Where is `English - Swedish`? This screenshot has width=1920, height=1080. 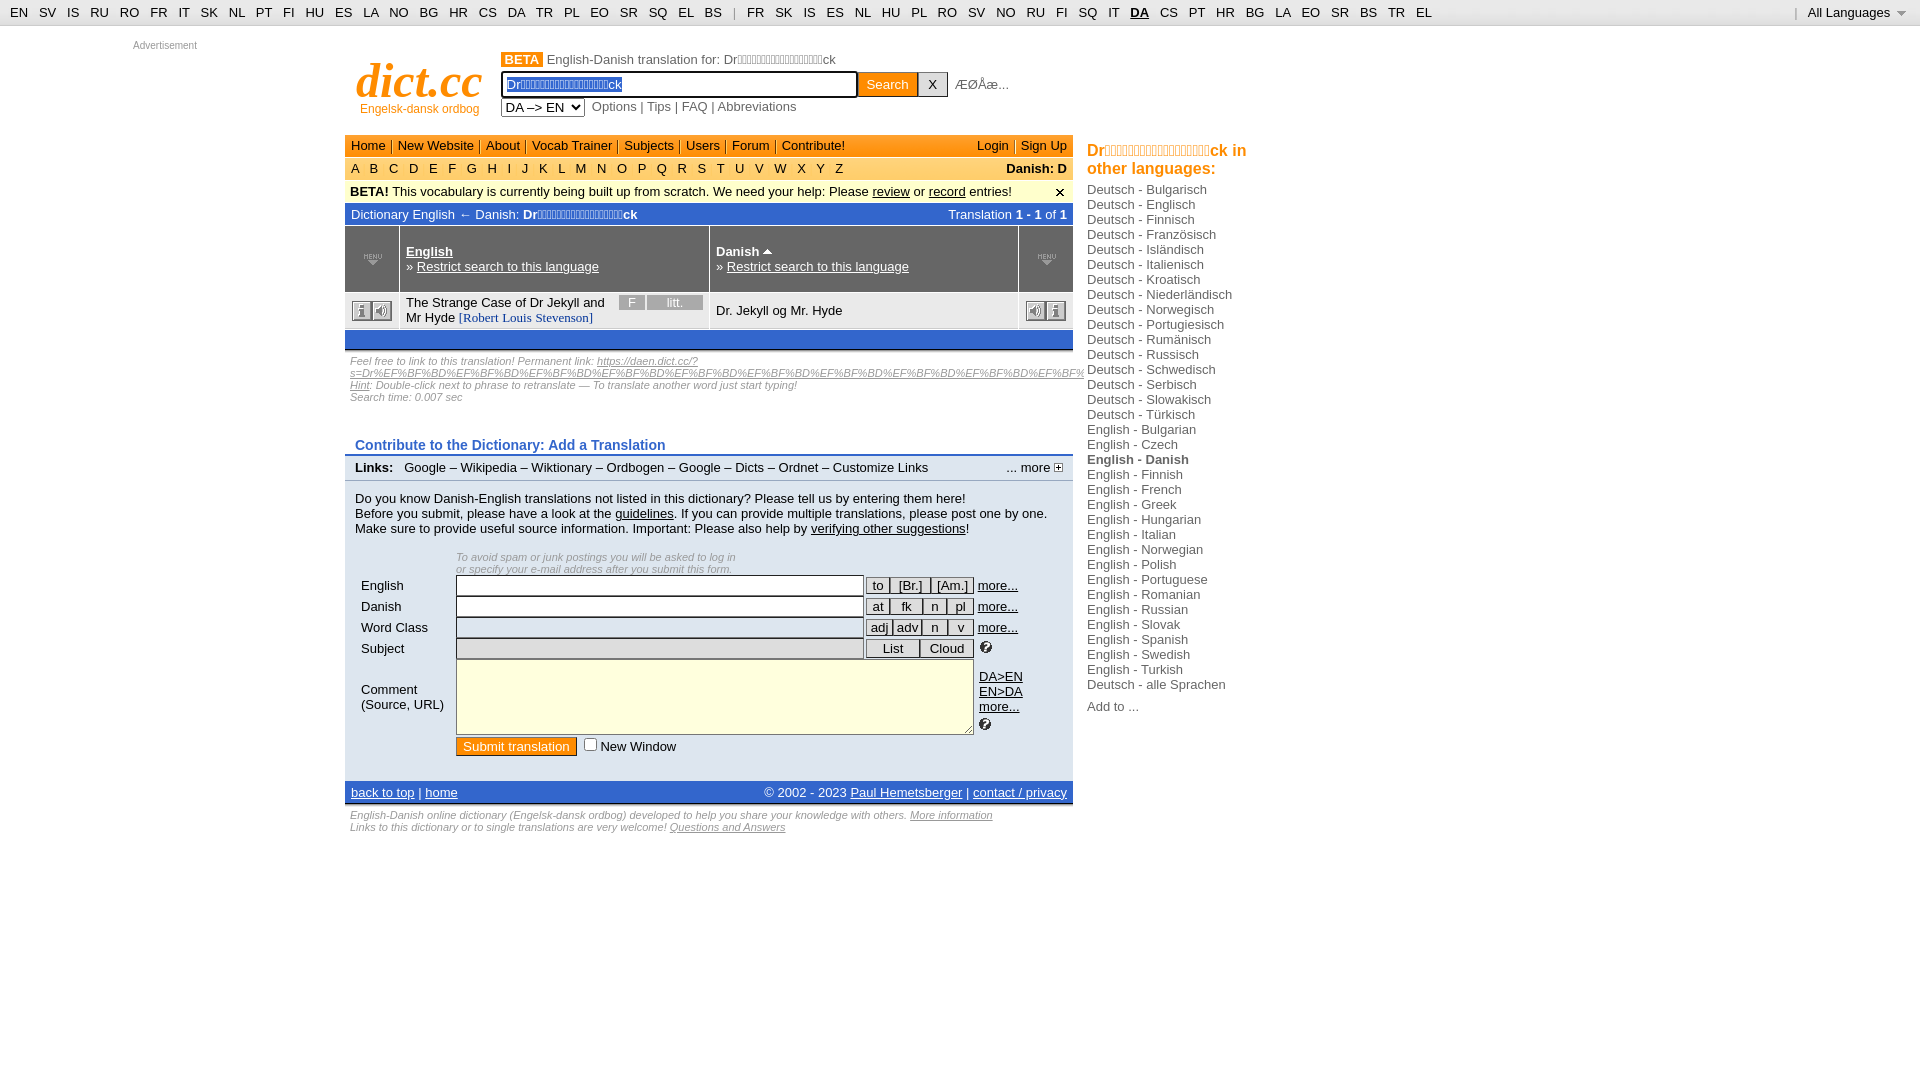
English - Swedish is located at coordinates (1138, 654).